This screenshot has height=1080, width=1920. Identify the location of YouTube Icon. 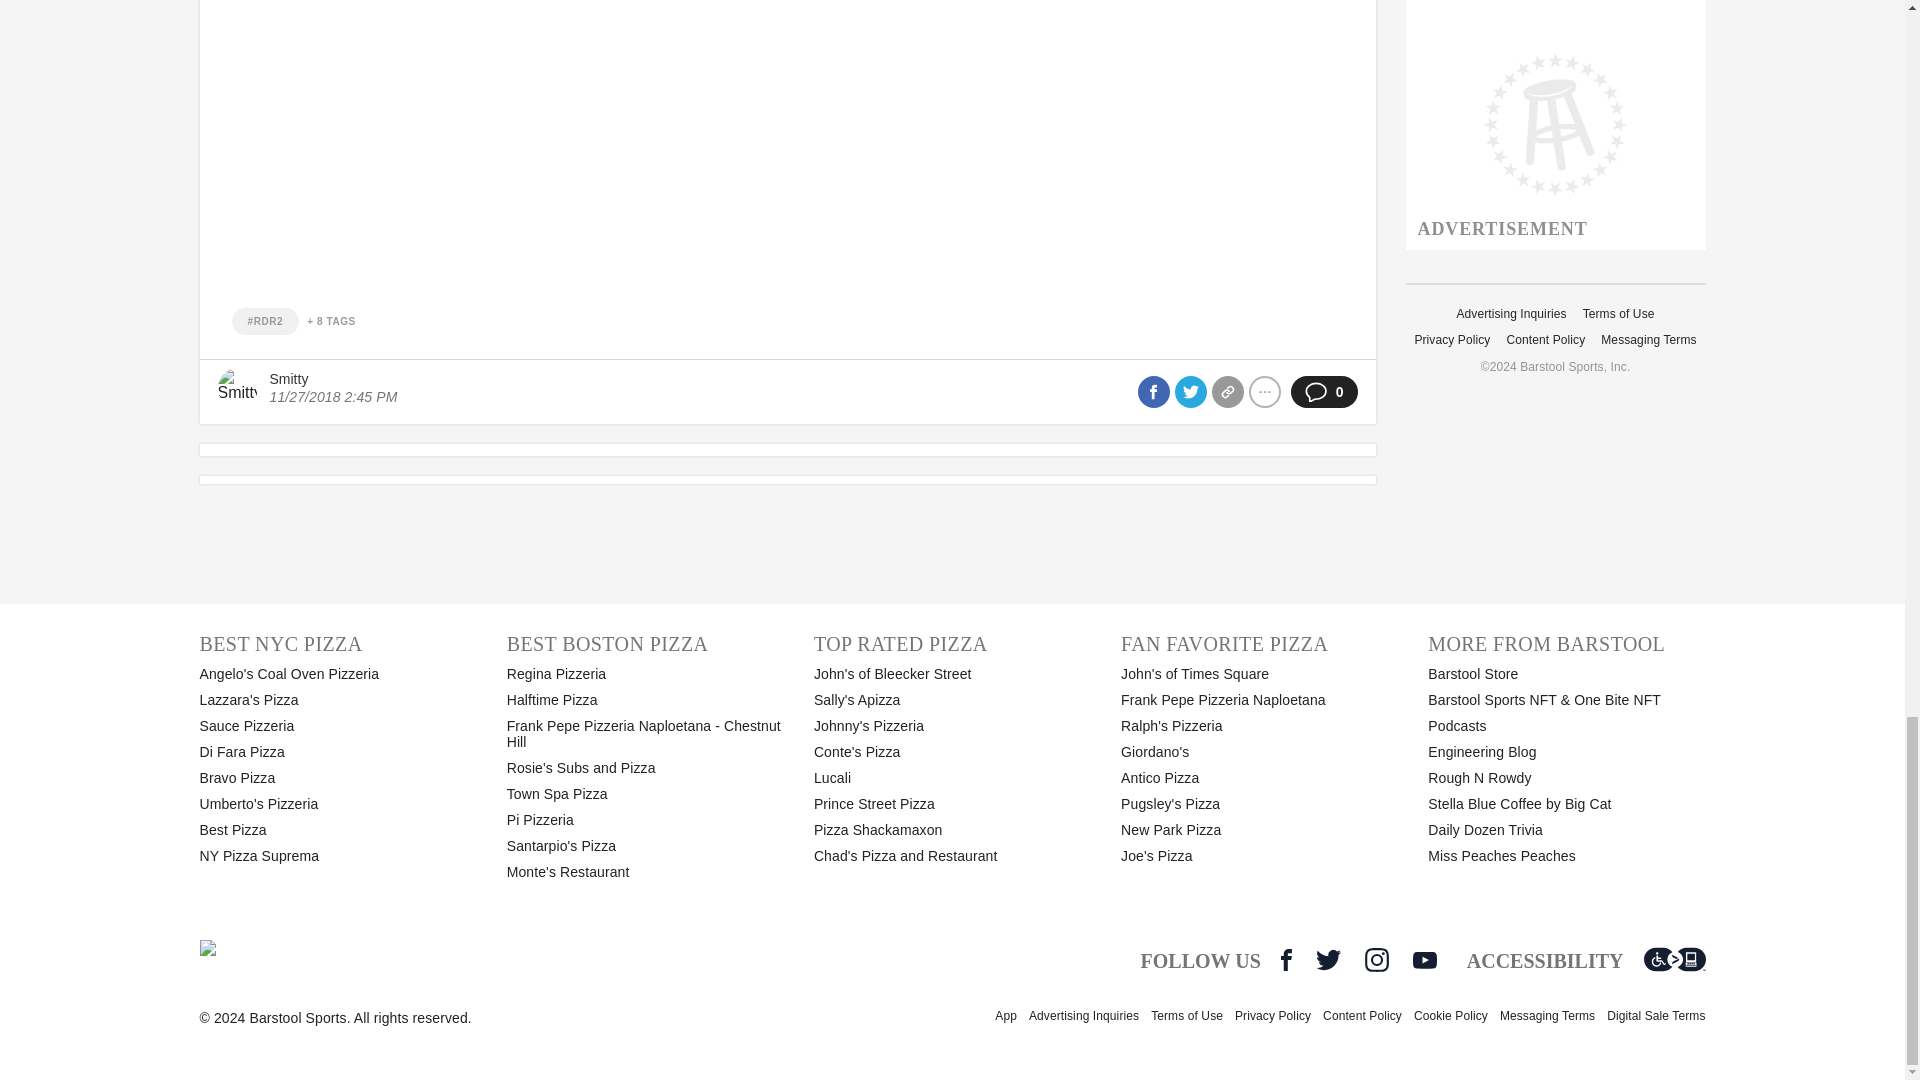
(1424, 960).